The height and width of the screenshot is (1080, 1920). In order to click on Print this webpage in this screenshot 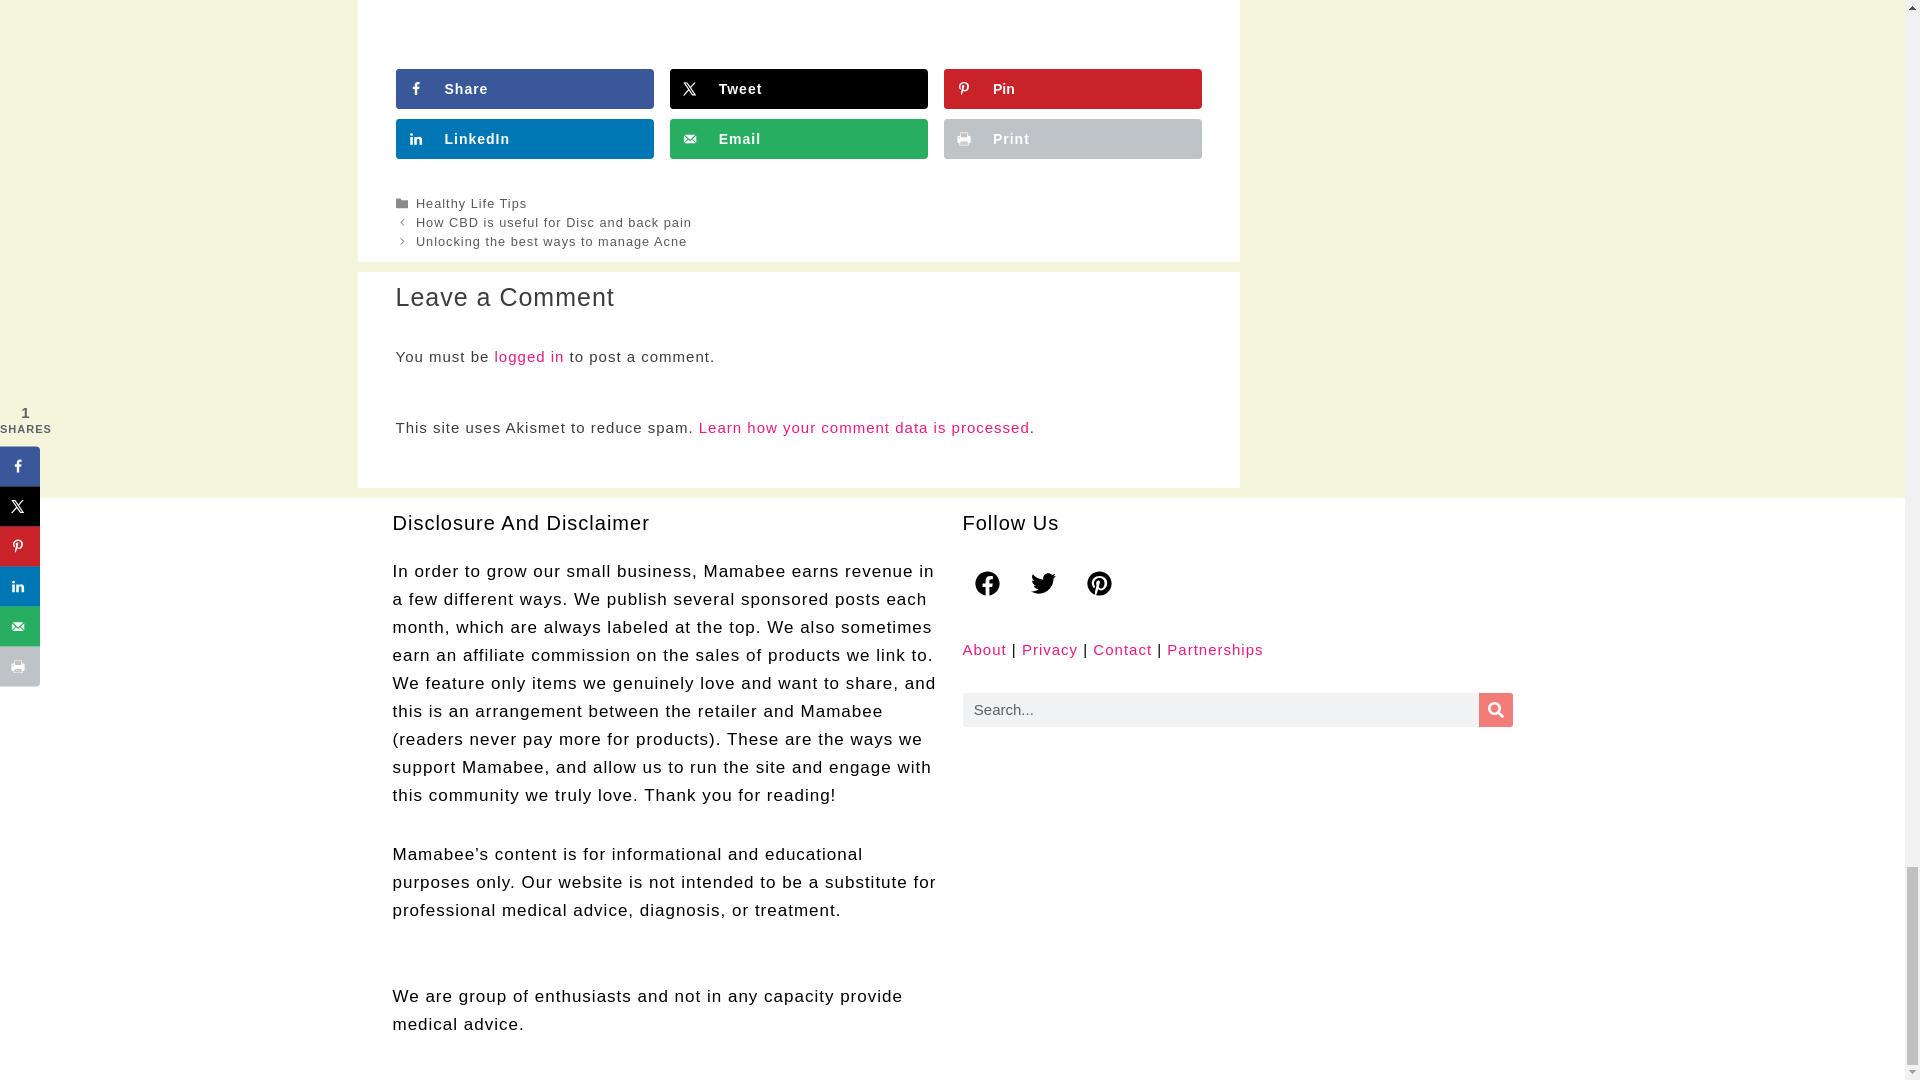, I will do `click(1072, 138)`.